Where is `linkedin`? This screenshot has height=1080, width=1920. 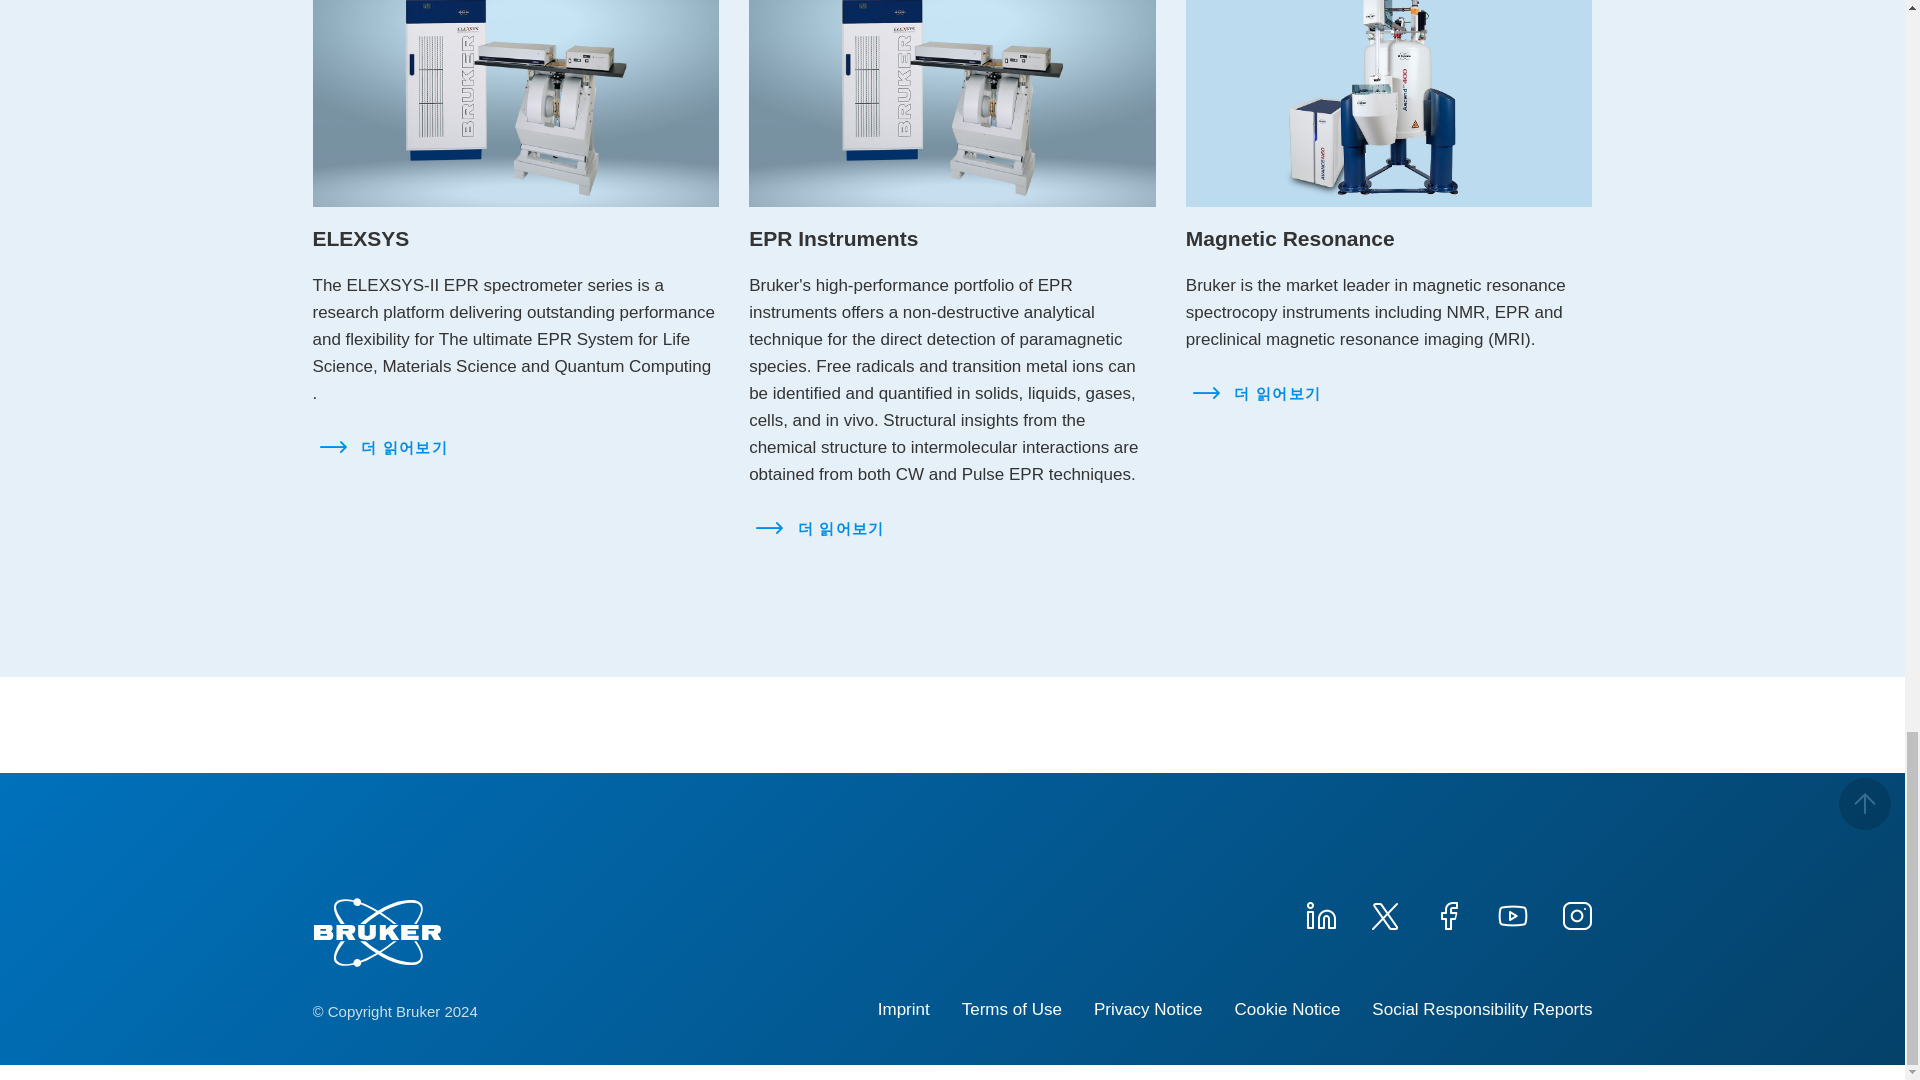 linkedin is located at coordinates (1320, 913).